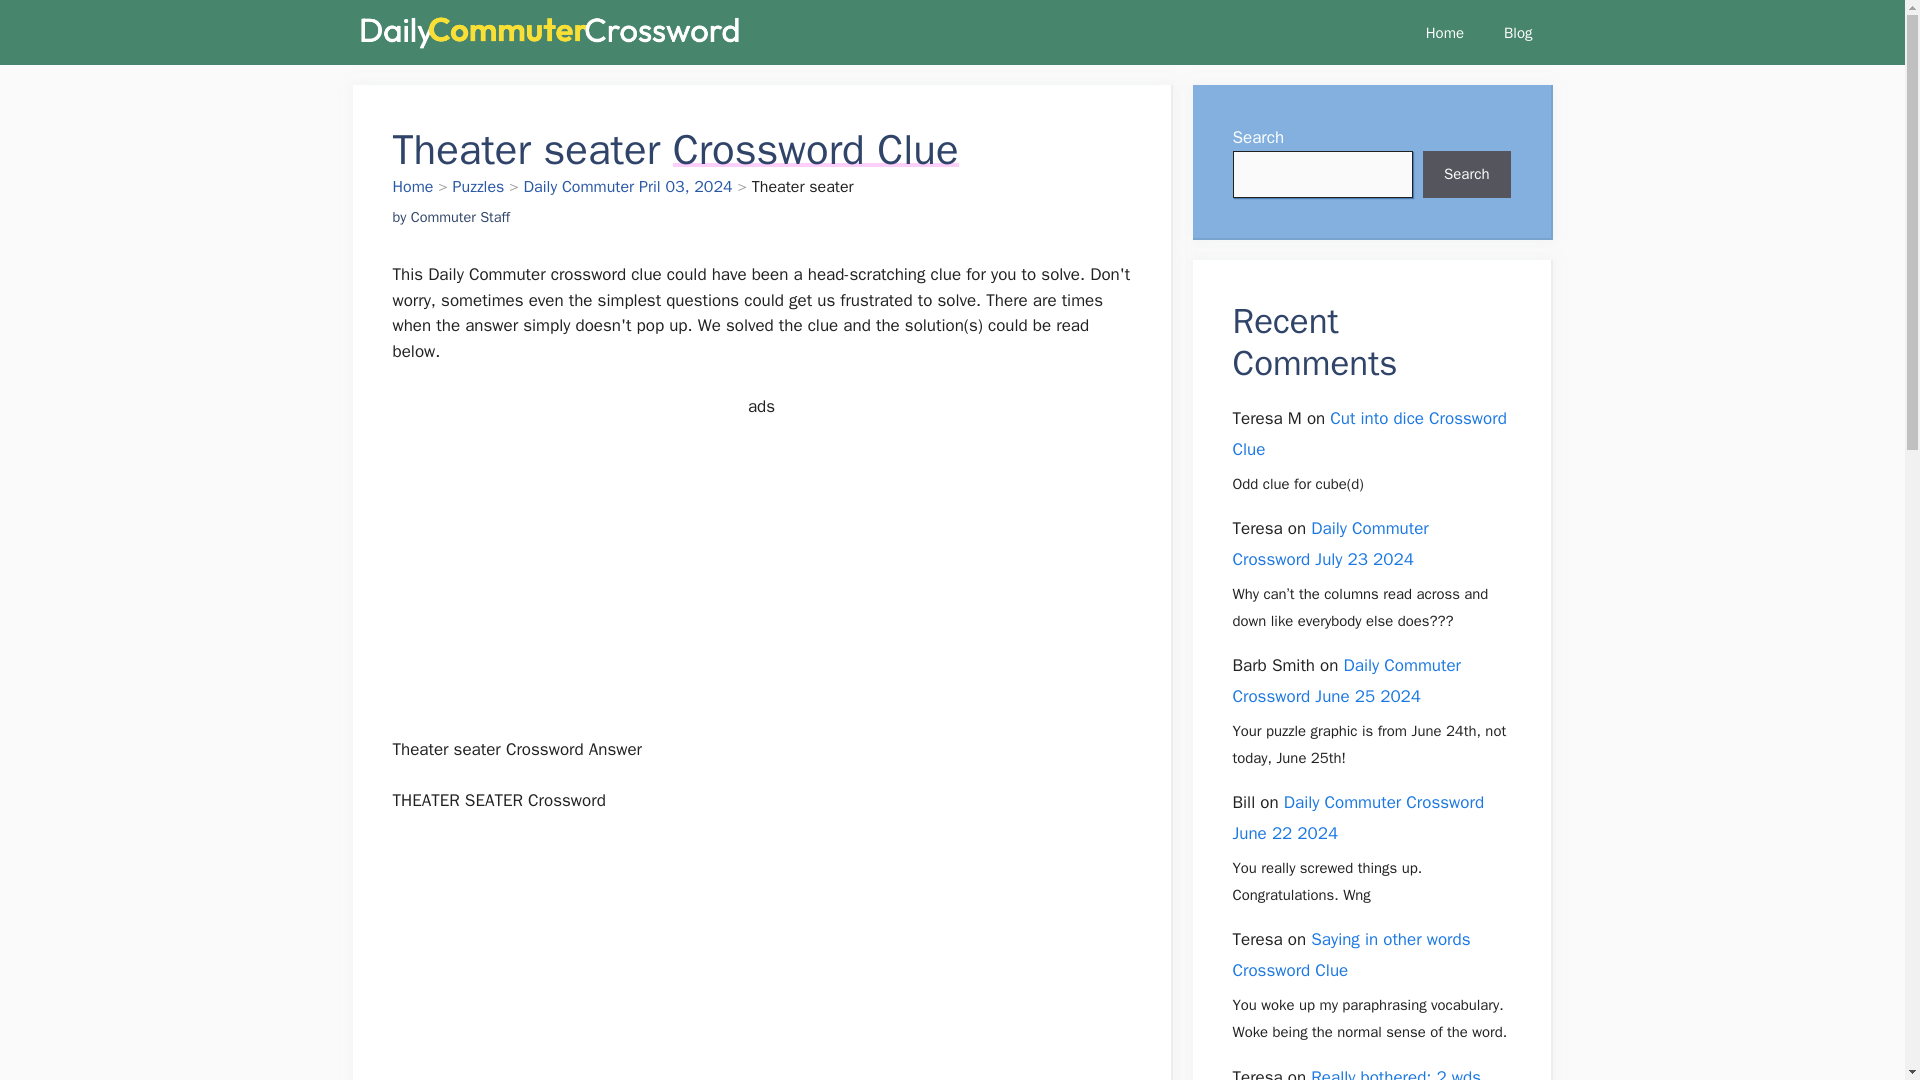 The height and width of the screenshot is (1080, 1920). Describe the element at coordinates (1330, 544) in the screenshot. I see `Daily Commuter Crossword July 23 2024` at that location.